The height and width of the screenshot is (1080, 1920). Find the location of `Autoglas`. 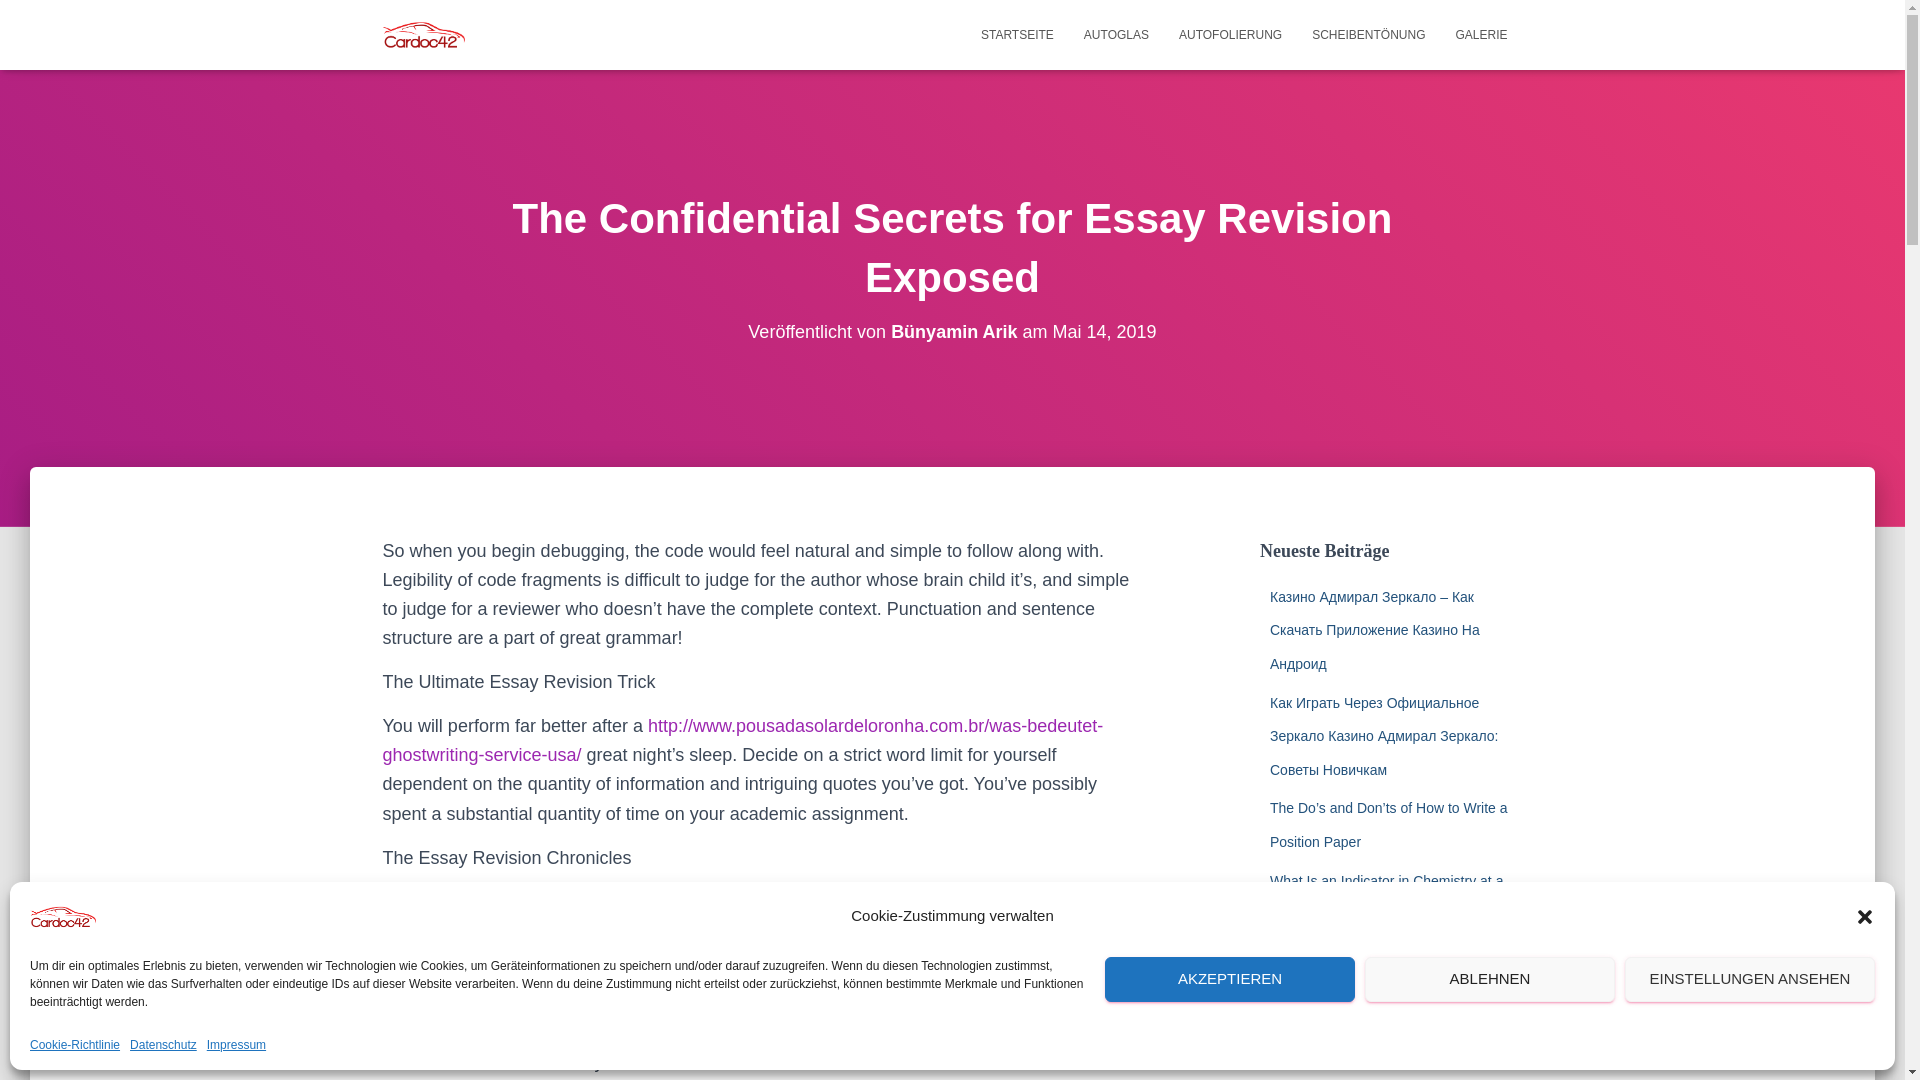

Autoglas is located at coordinates (1116, 34).